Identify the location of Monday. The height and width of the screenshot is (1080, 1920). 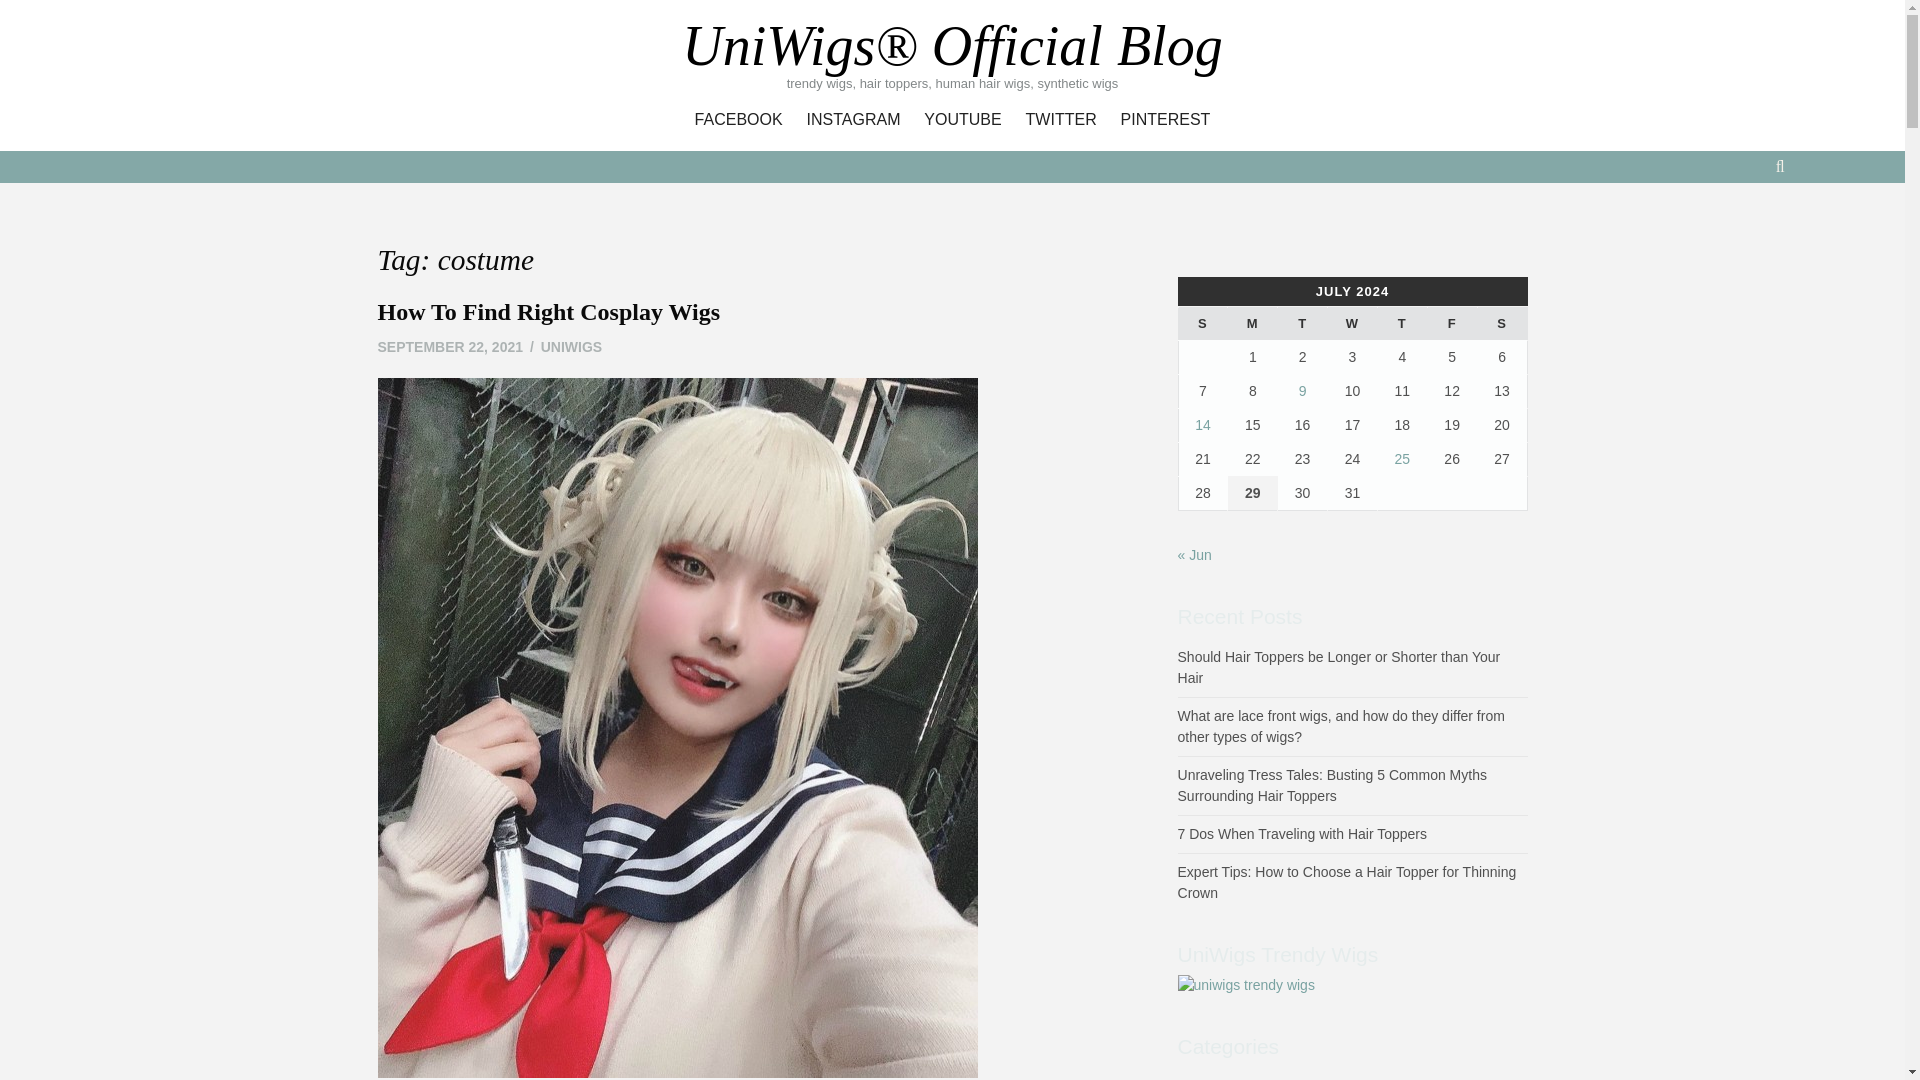
(1253, 324).